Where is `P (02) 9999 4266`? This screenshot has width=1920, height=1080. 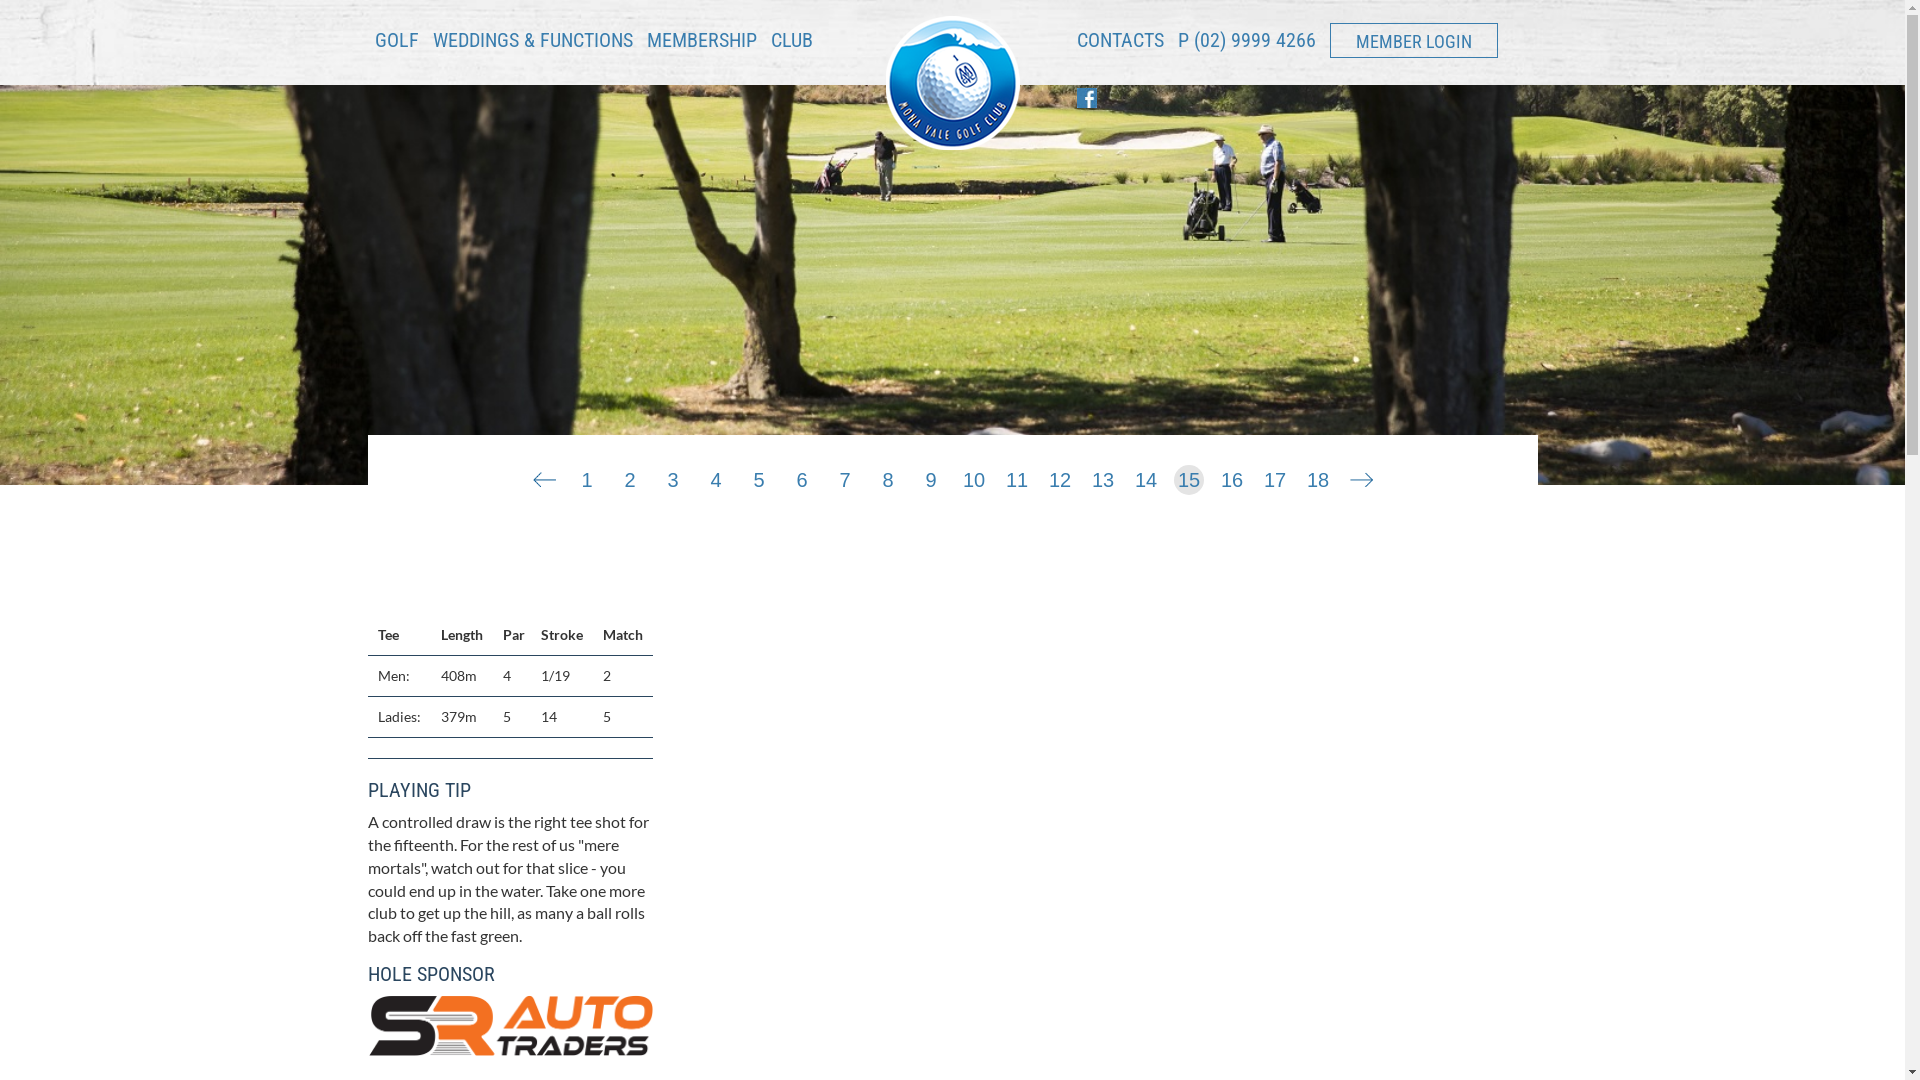 P (02) 9999 4266 is located at coordinates (1247, 40).